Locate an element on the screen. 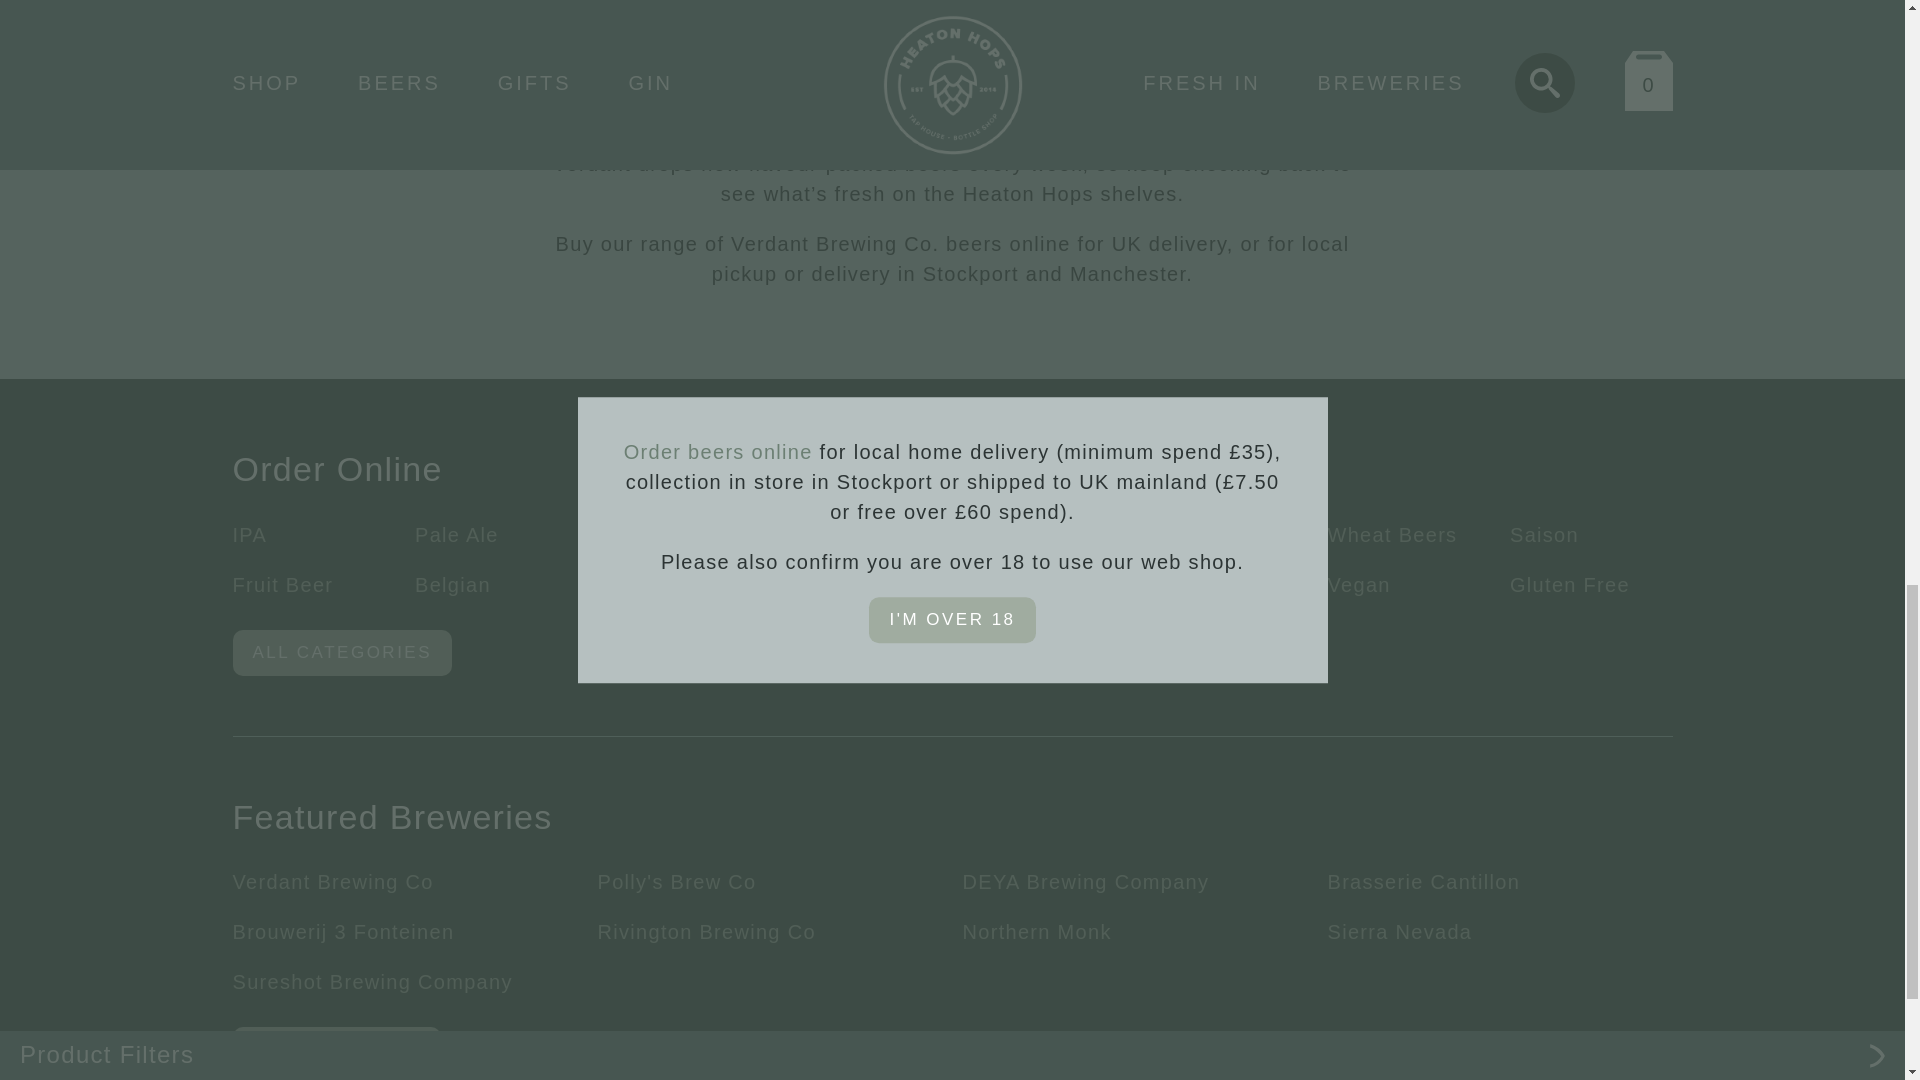 This screenshot has width=1920, height=1080. Fruit Beer is located at coordinates (282, 584).